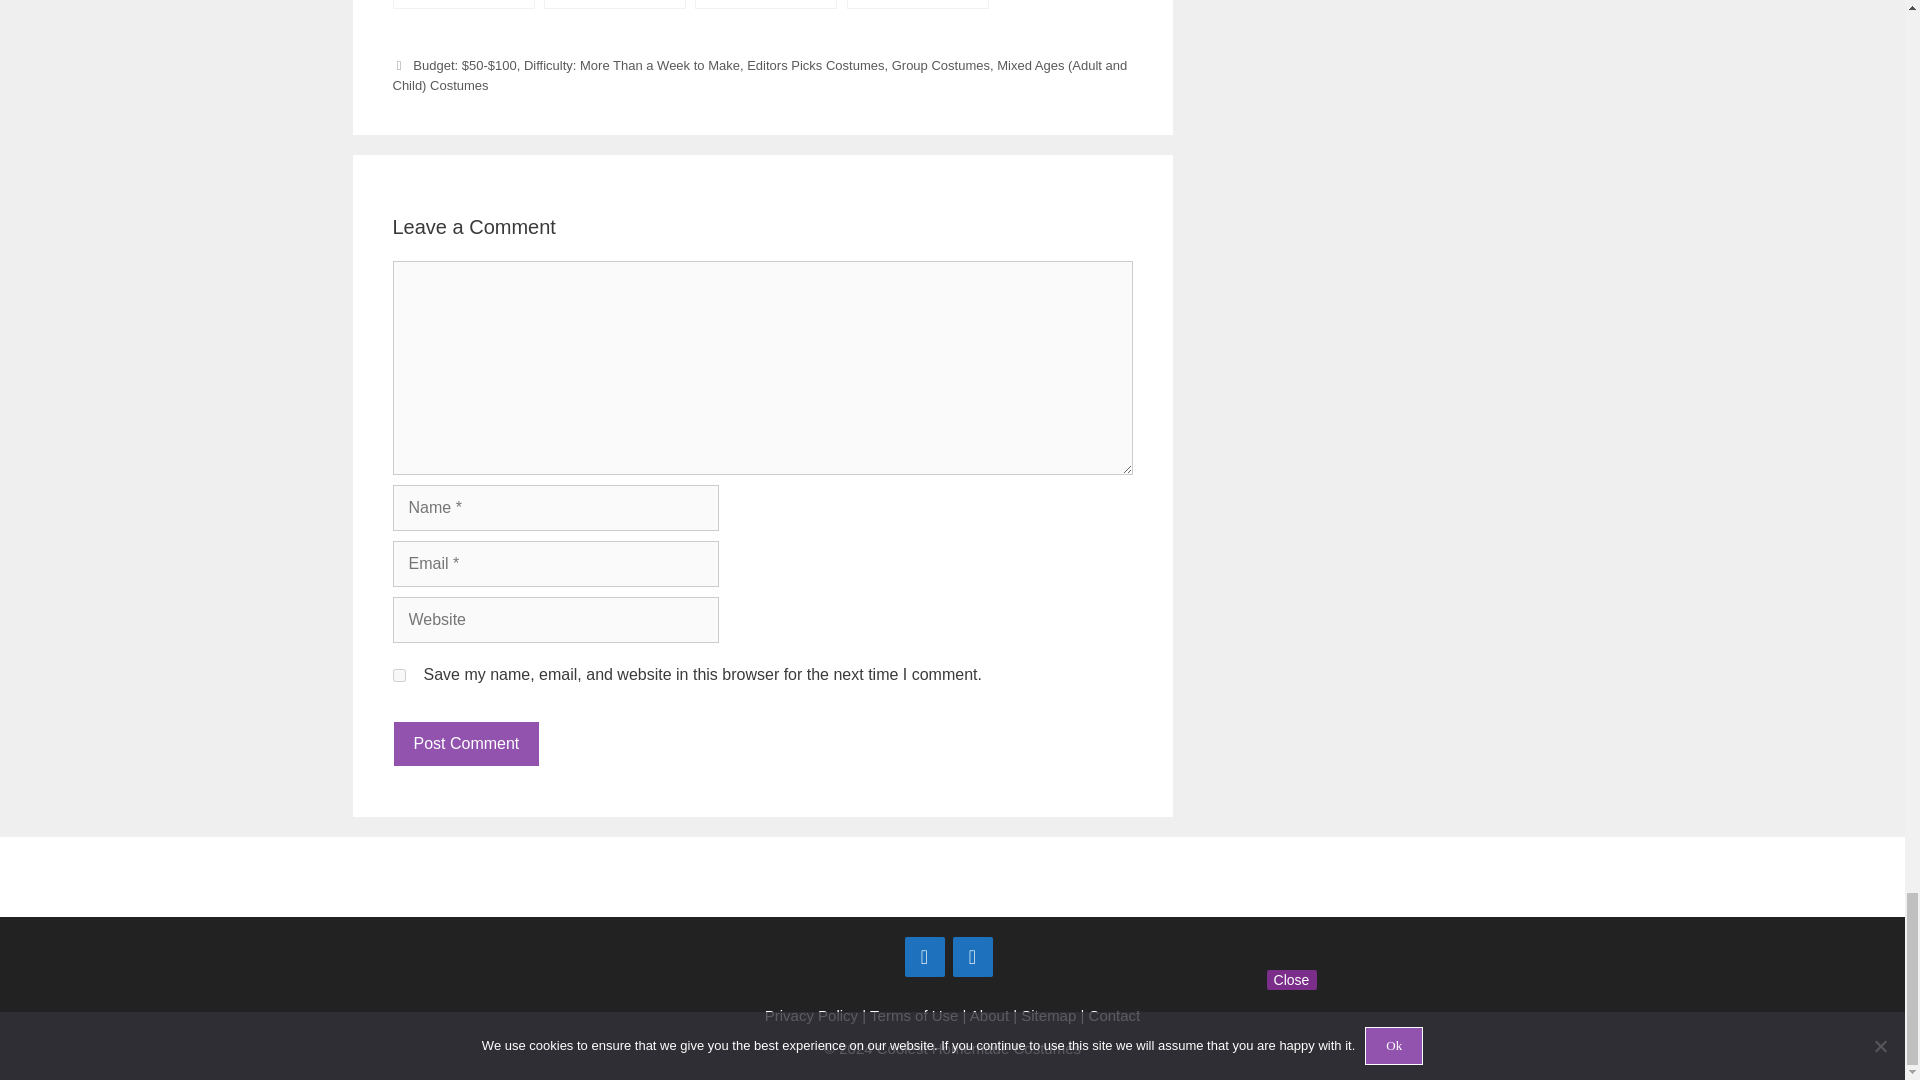 The width and height of the screenshot is (1920, 1080). I want to click on Facebook, so click(924, 957).